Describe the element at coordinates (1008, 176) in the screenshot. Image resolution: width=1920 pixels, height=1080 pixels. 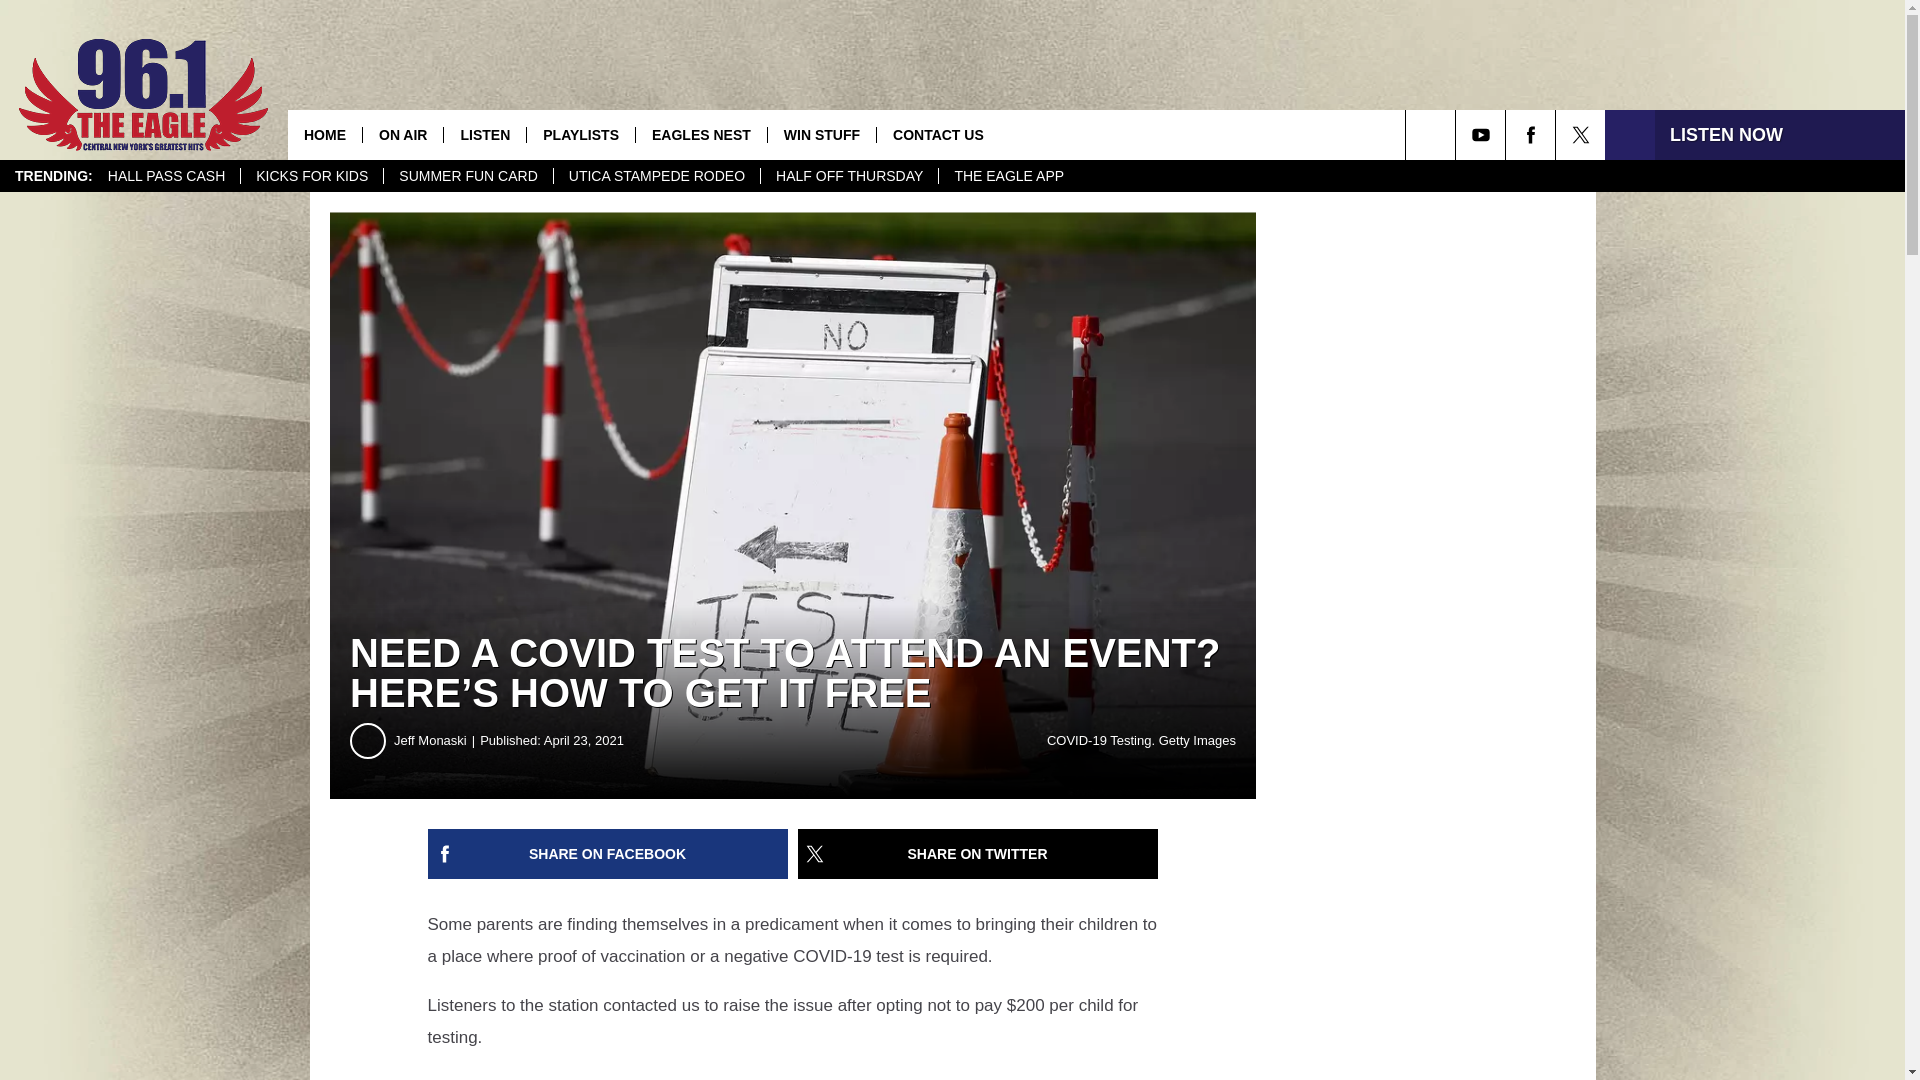
I see `THE EAGLE APP` at that location.